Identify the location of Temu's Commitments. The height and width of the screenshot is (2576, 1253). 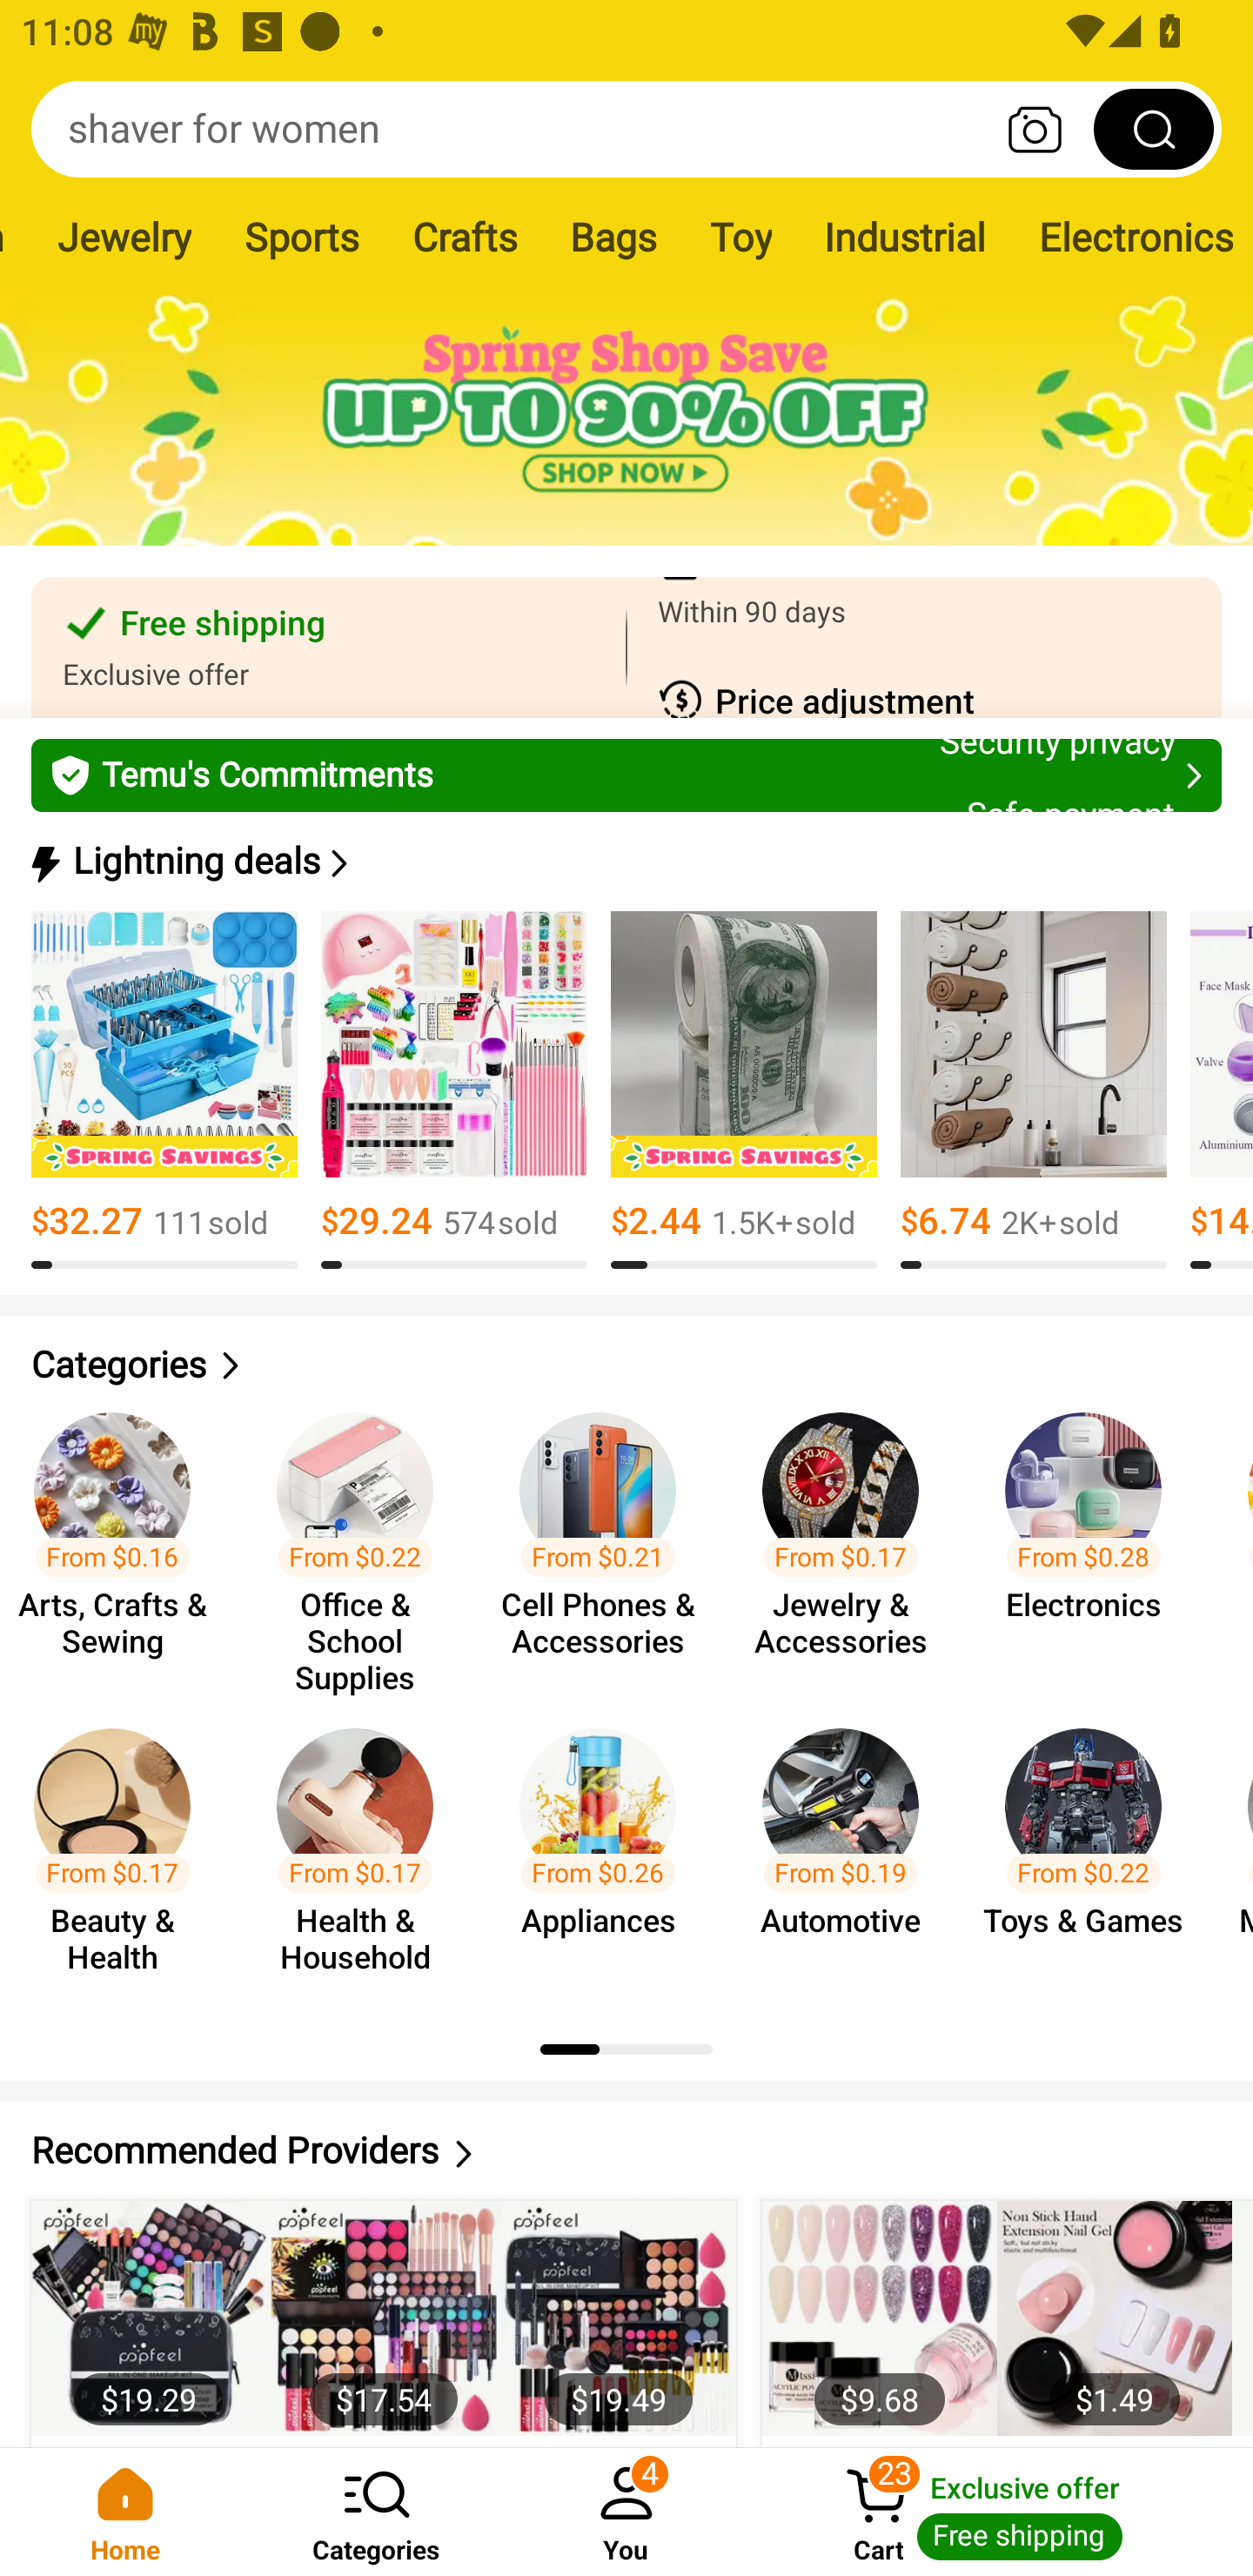
(626, 775).